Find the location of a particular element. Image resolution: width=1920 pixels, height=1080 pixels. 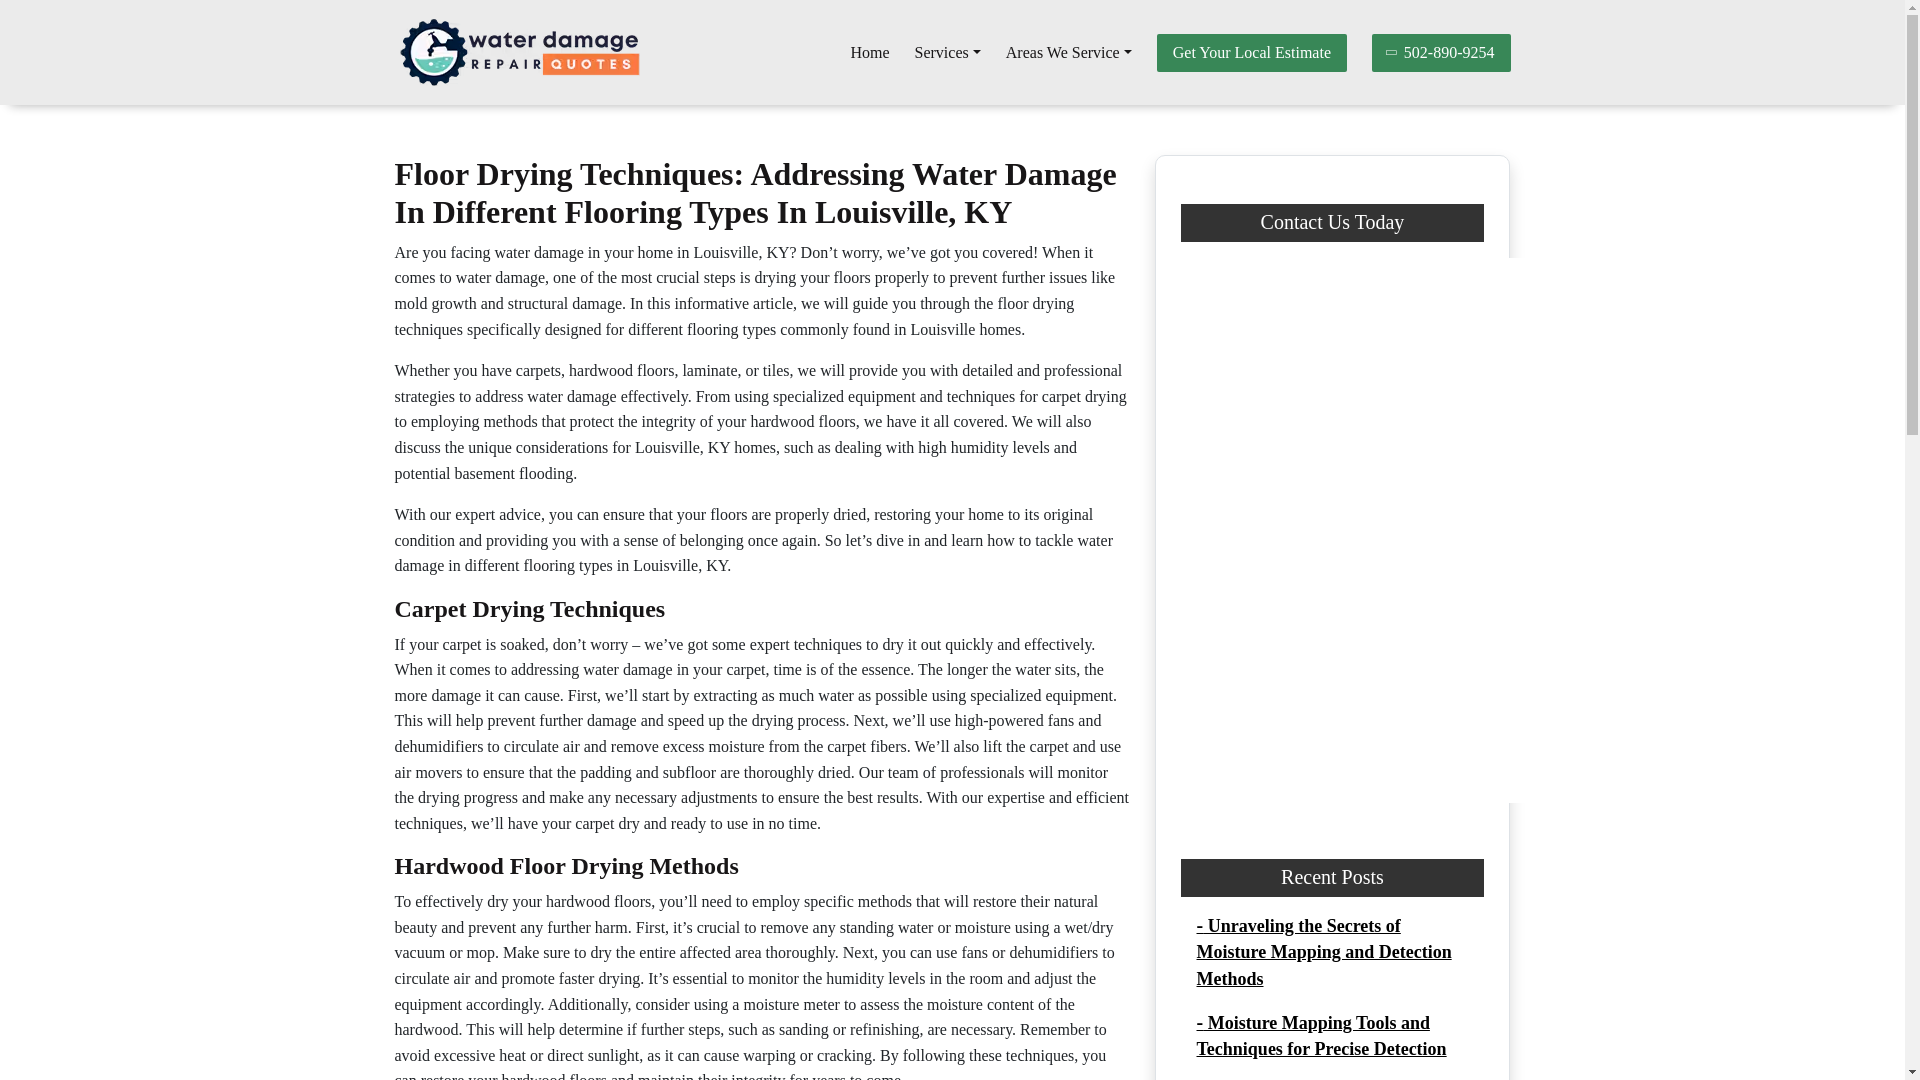

Areas We Service is located at coordinates (1069, 53).